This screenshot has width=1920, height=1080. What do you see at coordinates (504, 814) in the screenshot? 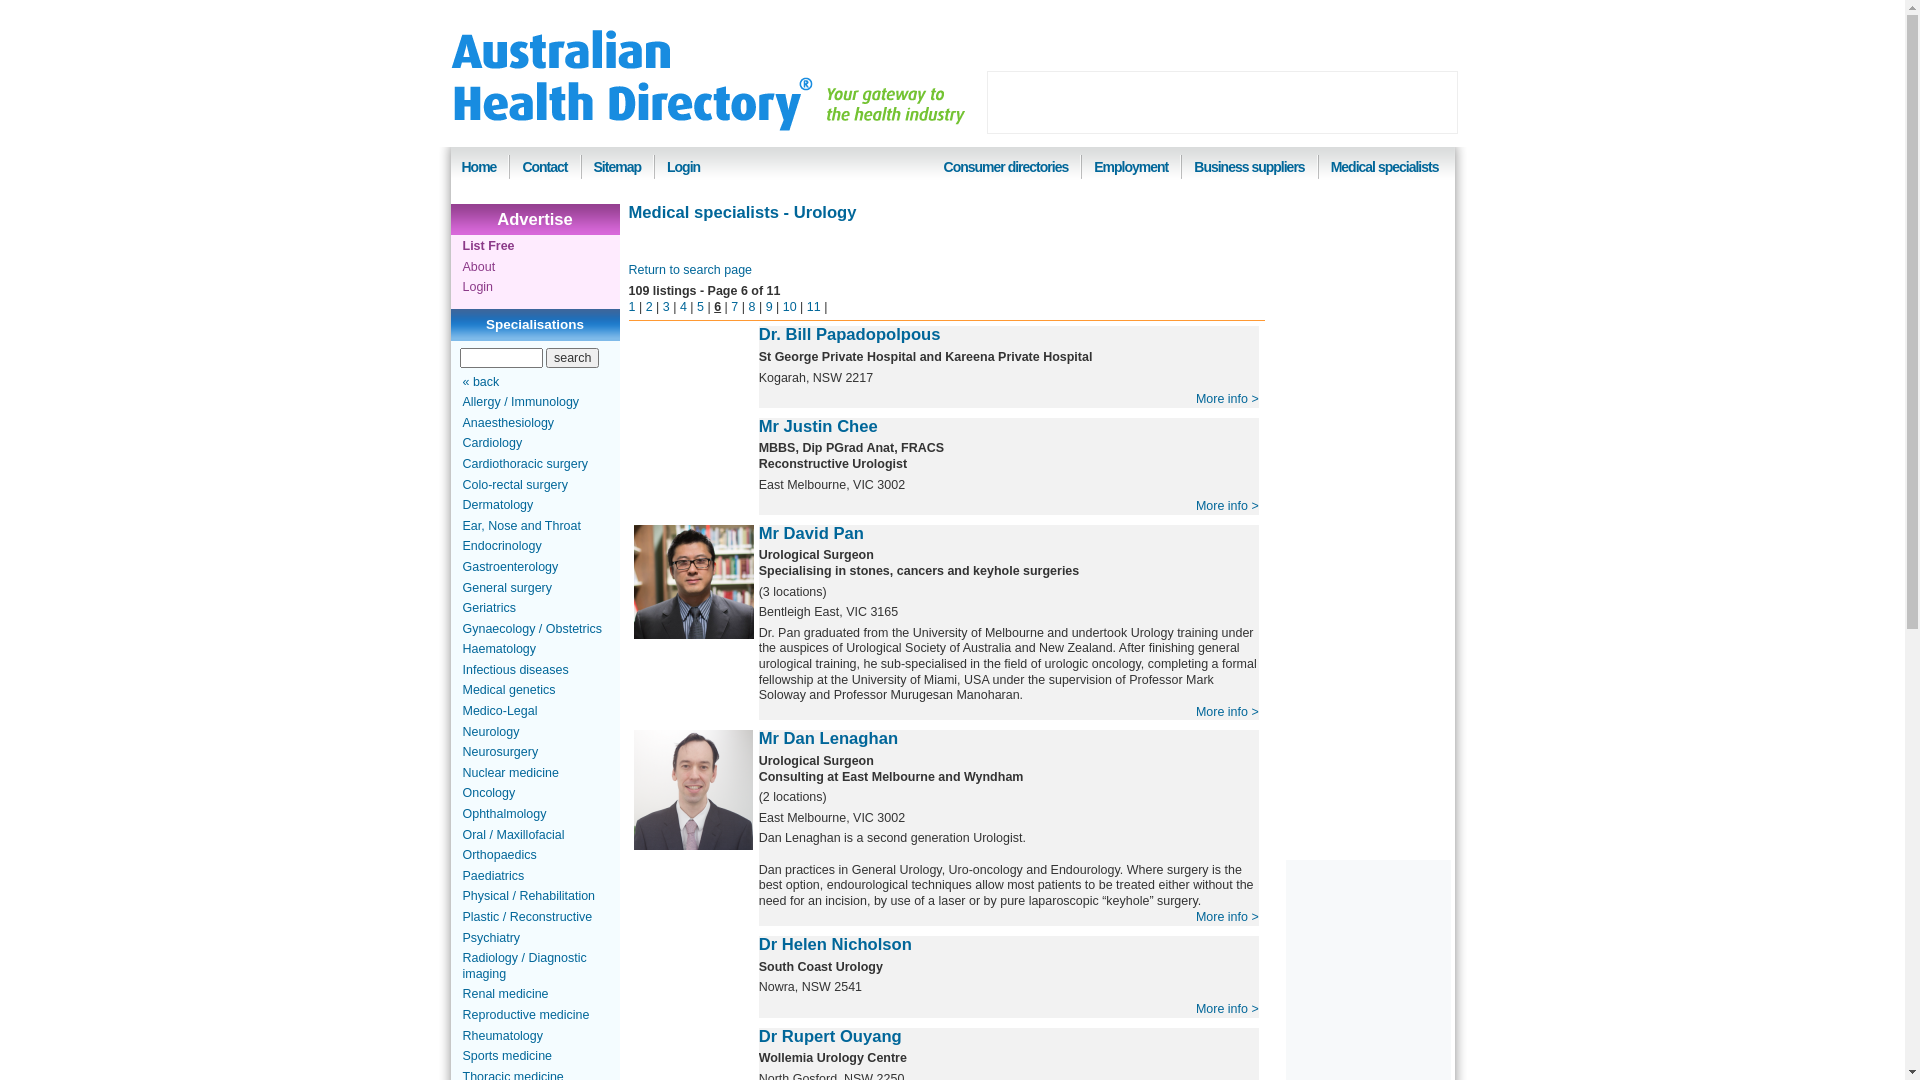
I see `Ophthalmology` at bounding box center [504, 814].